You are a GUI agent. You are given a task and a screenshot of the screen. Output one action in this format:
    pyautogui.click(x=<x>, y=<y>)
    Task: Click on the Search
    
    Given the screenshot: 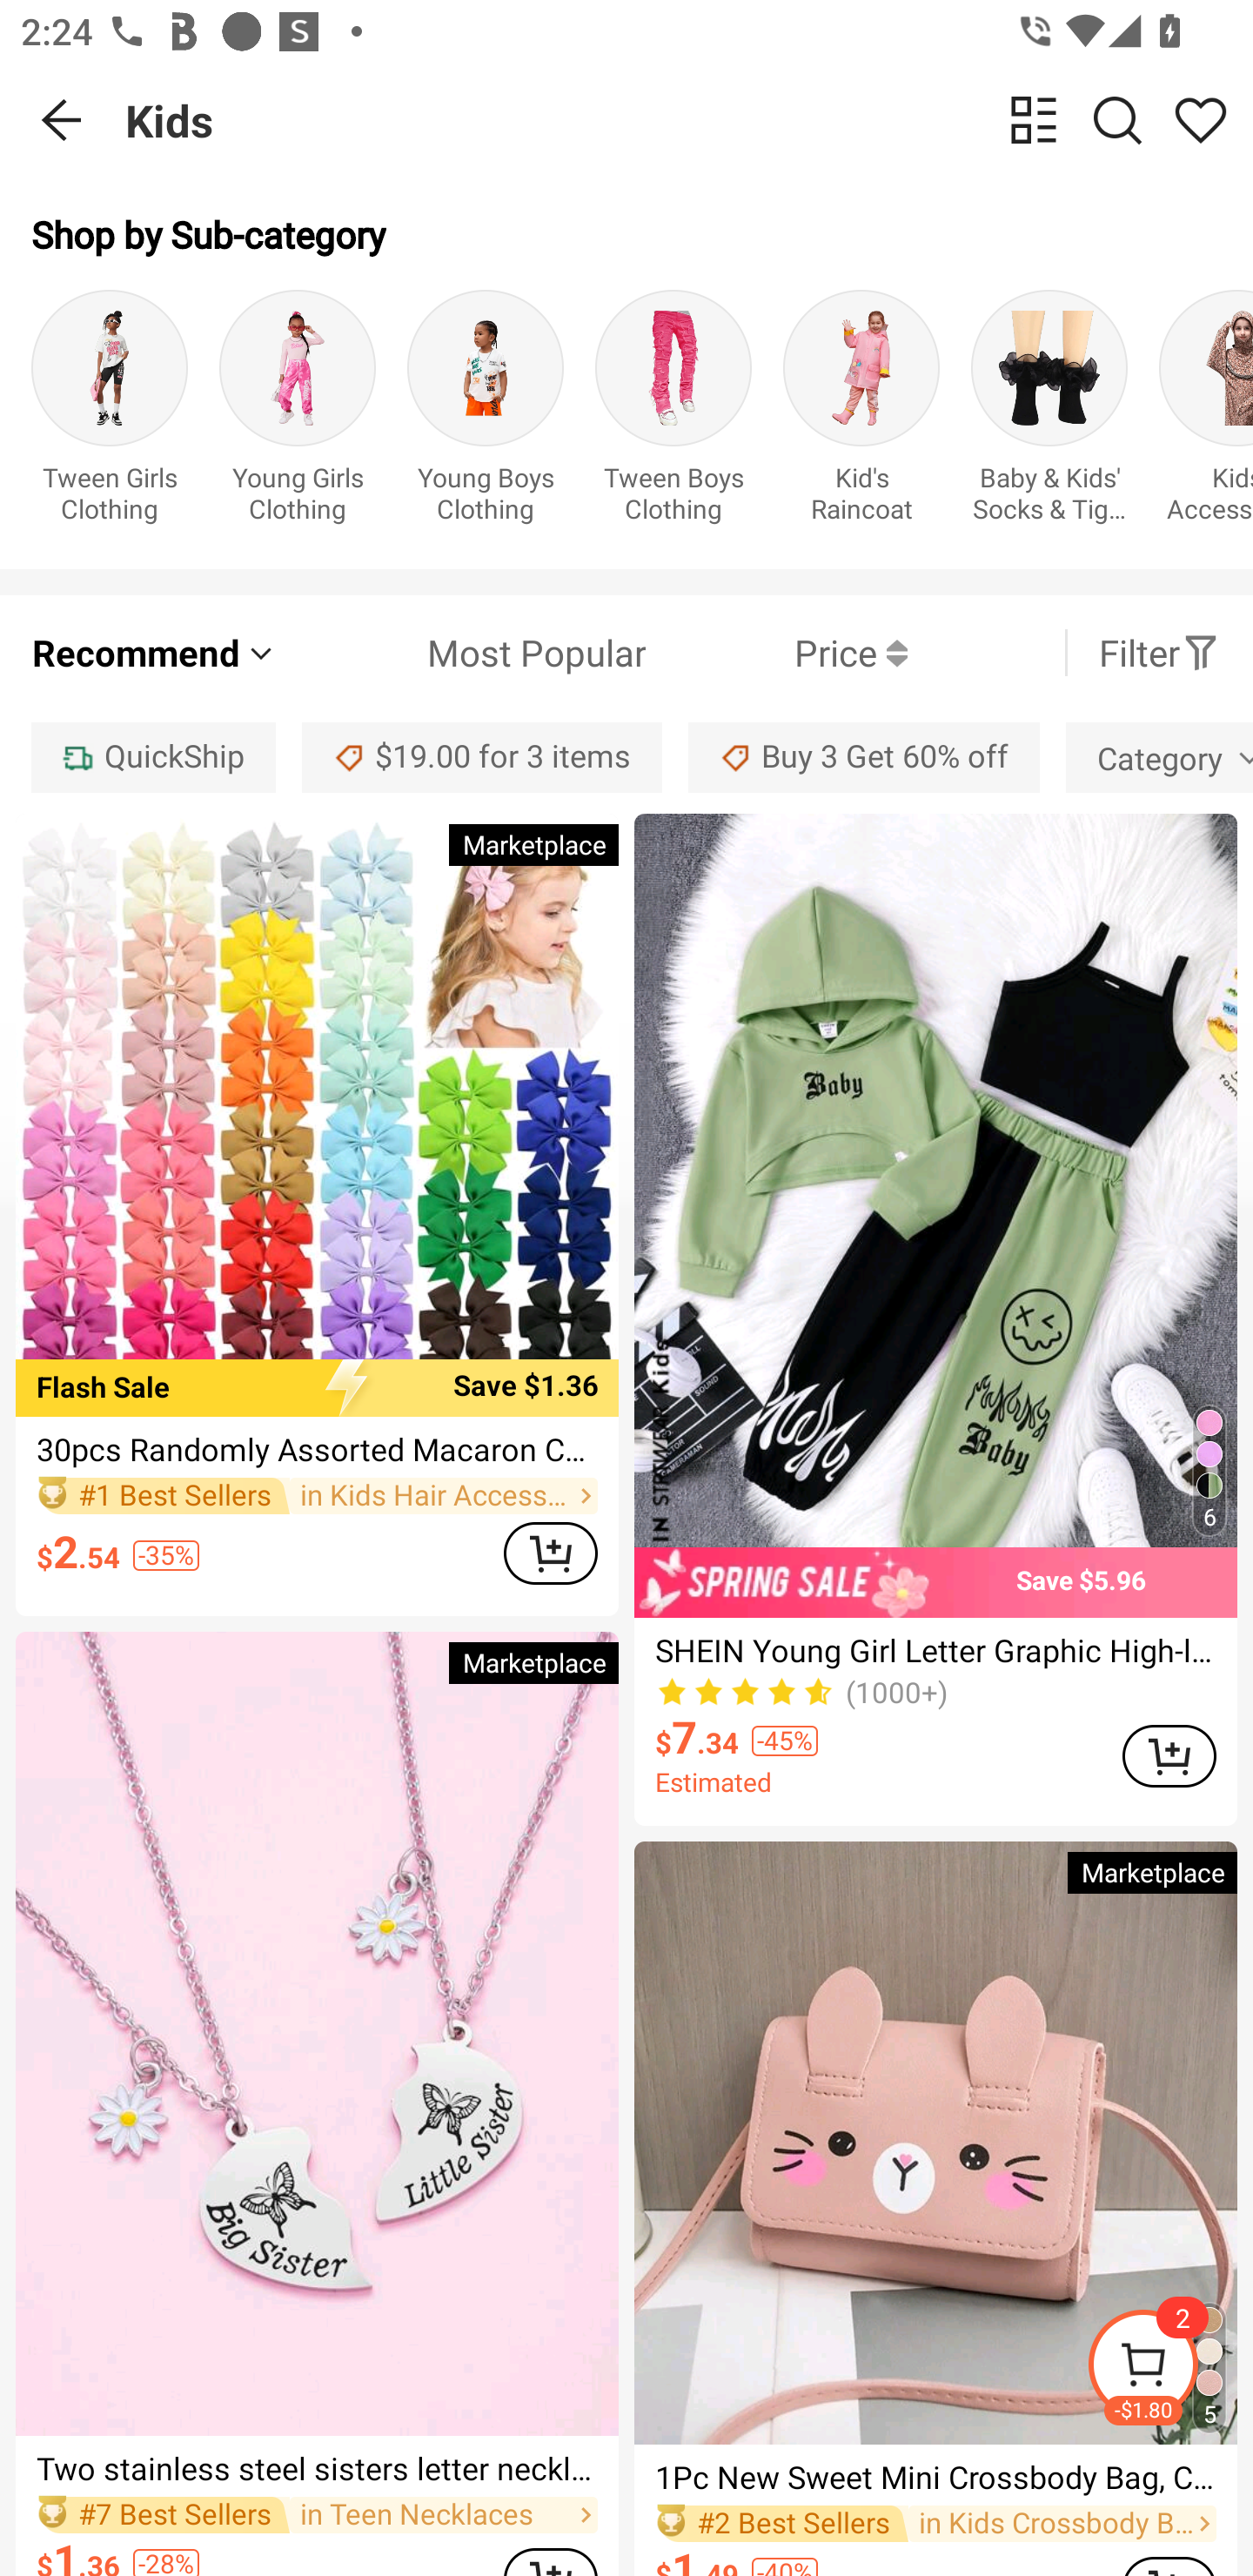 What is the action you would take?
    pyautogui.click(x=1117, y=119)
    